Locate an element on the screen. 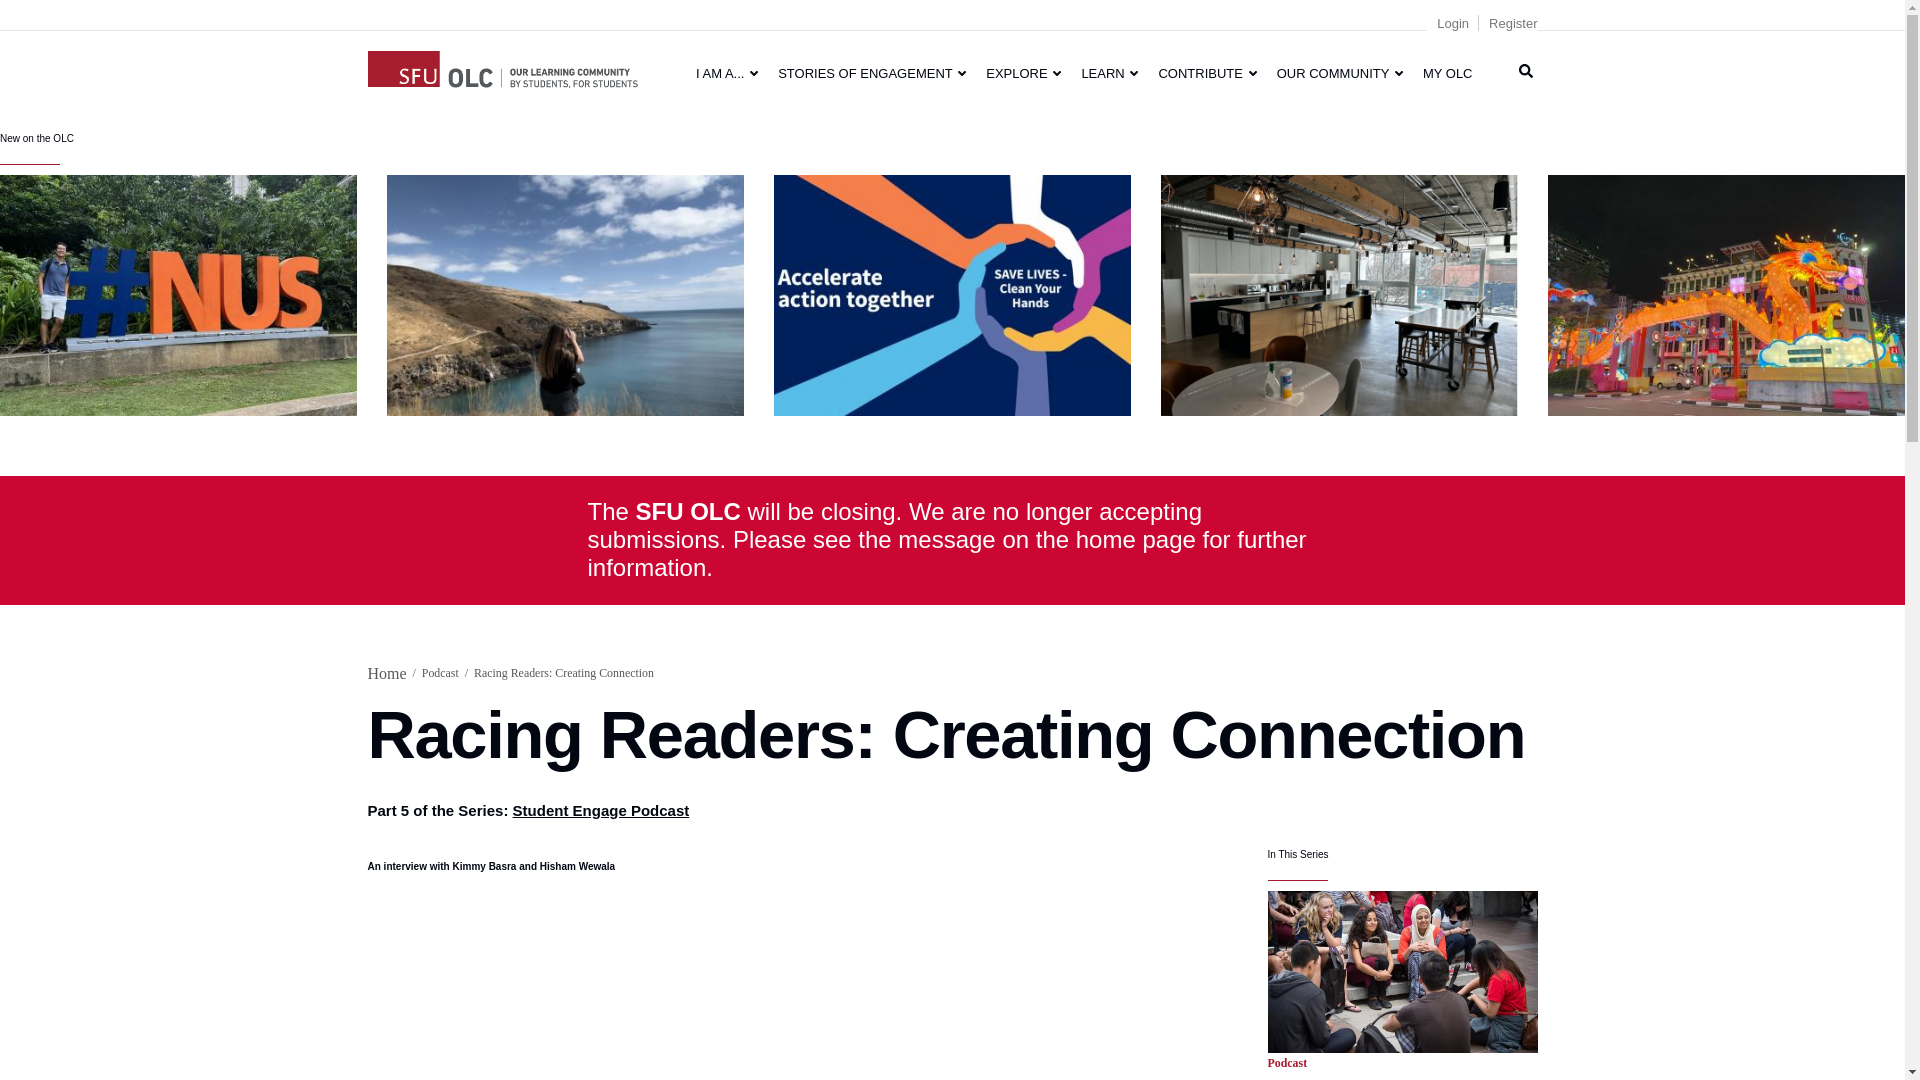 The image size is (1920, 1080). STORIES OF ENGAGEMENT is located at coordinates (872, 73).